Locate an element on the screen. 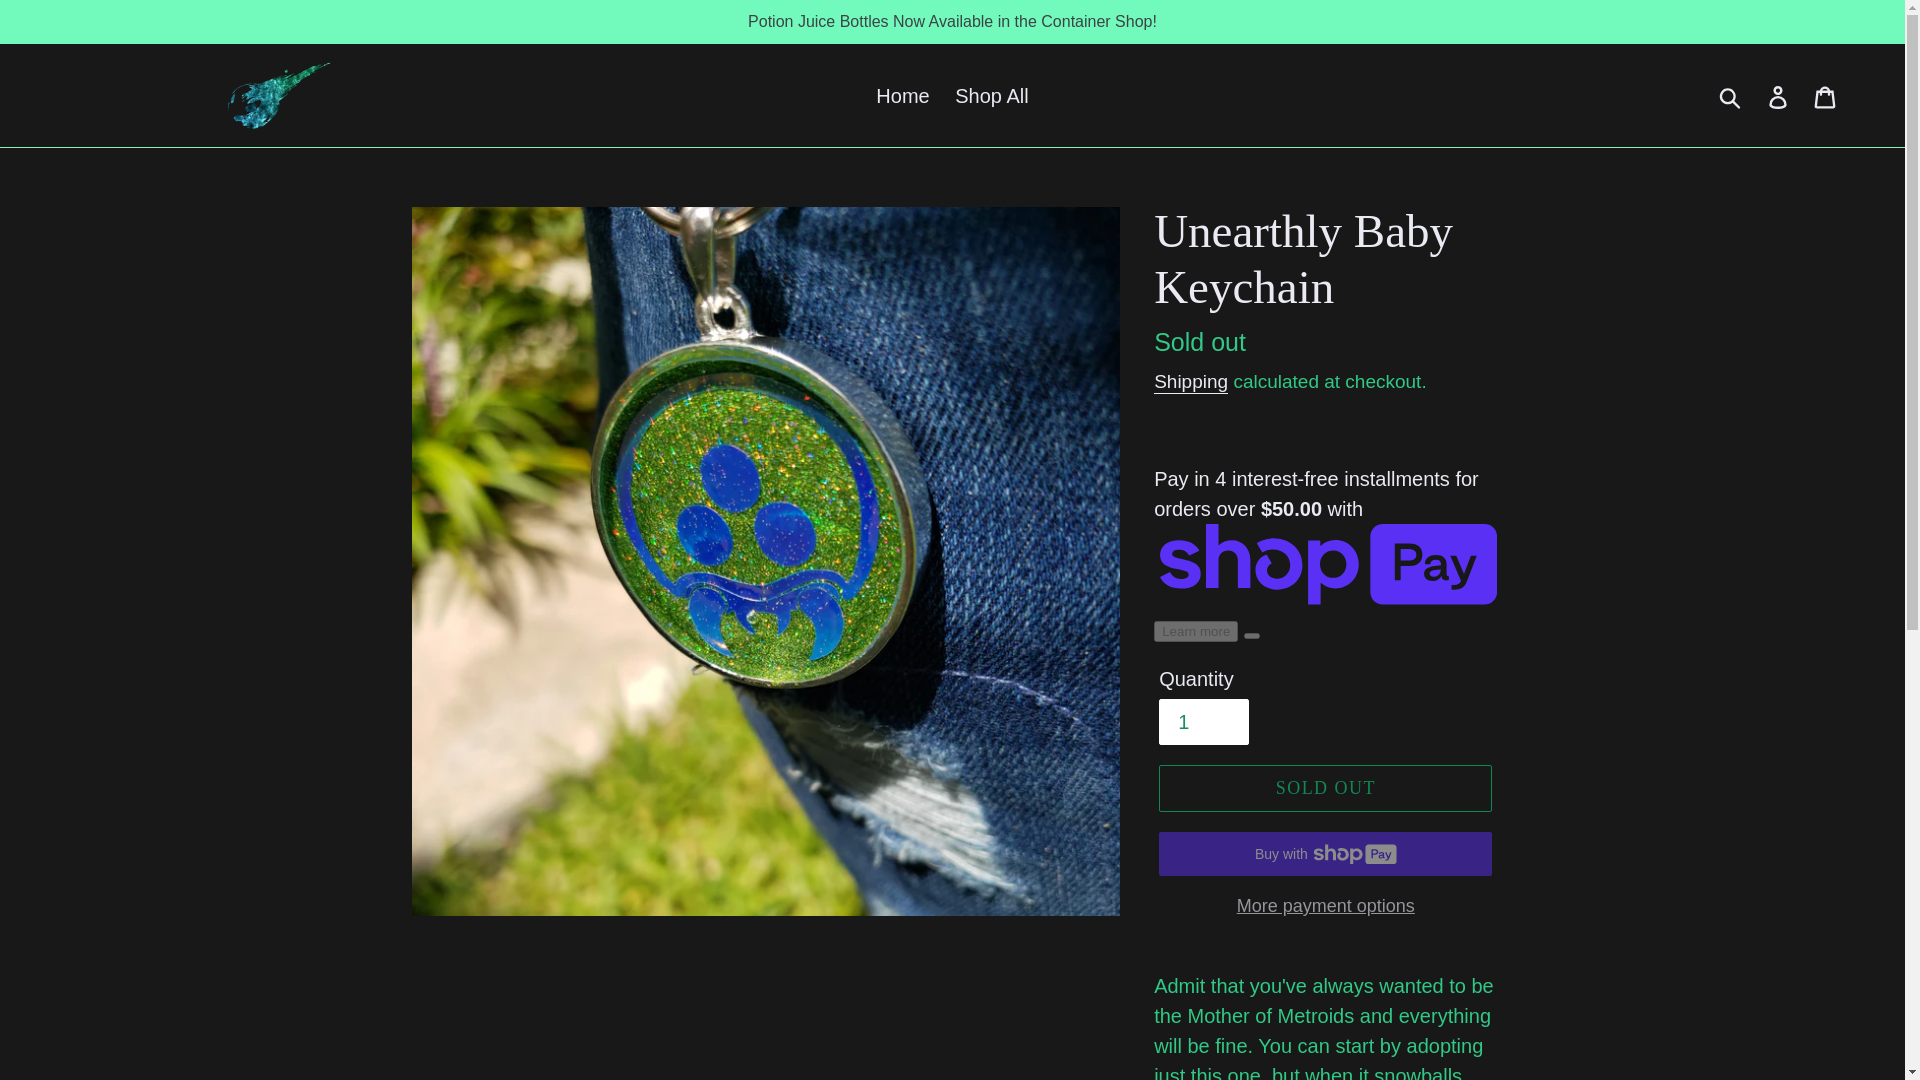 This screenshot has height=1080, width=1920. Home is located at coordinates (902, 96).